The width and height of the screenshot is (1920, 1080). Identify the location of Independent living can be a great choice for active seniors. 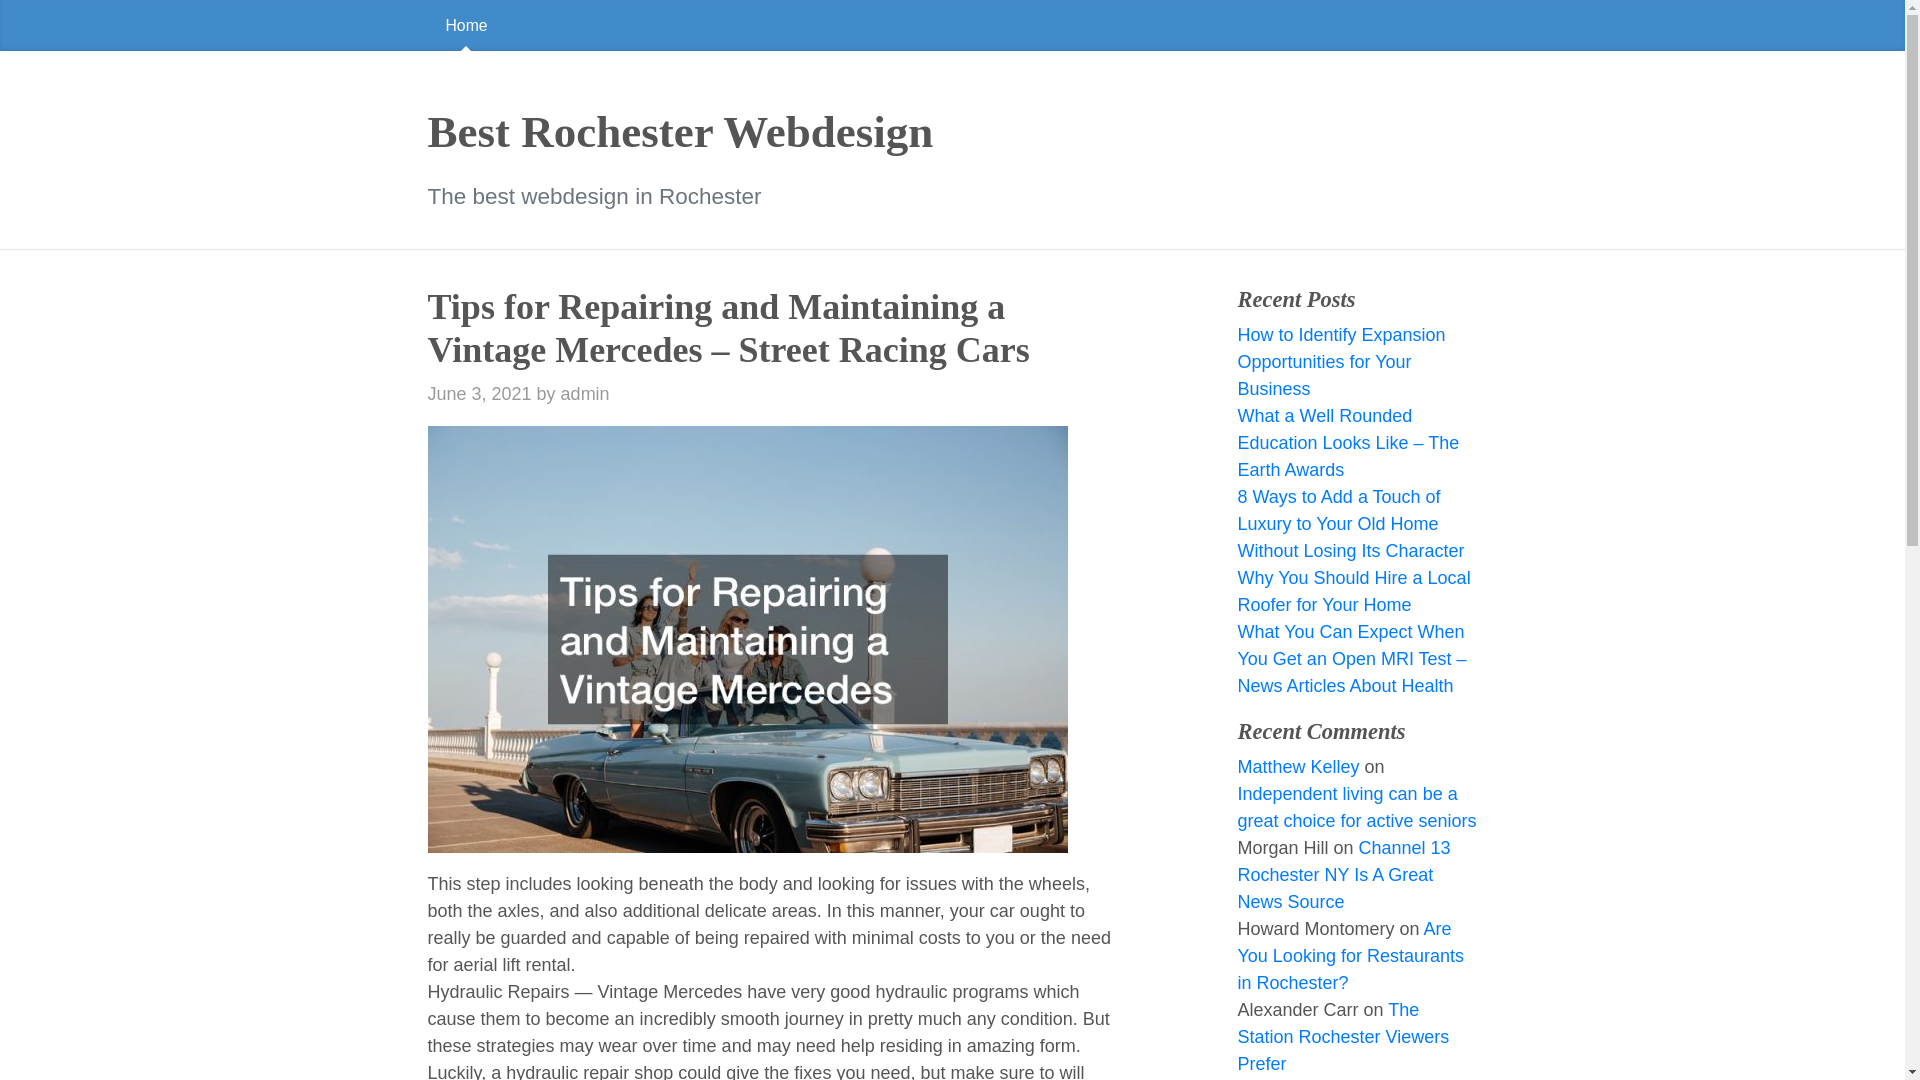
(1356, 807).